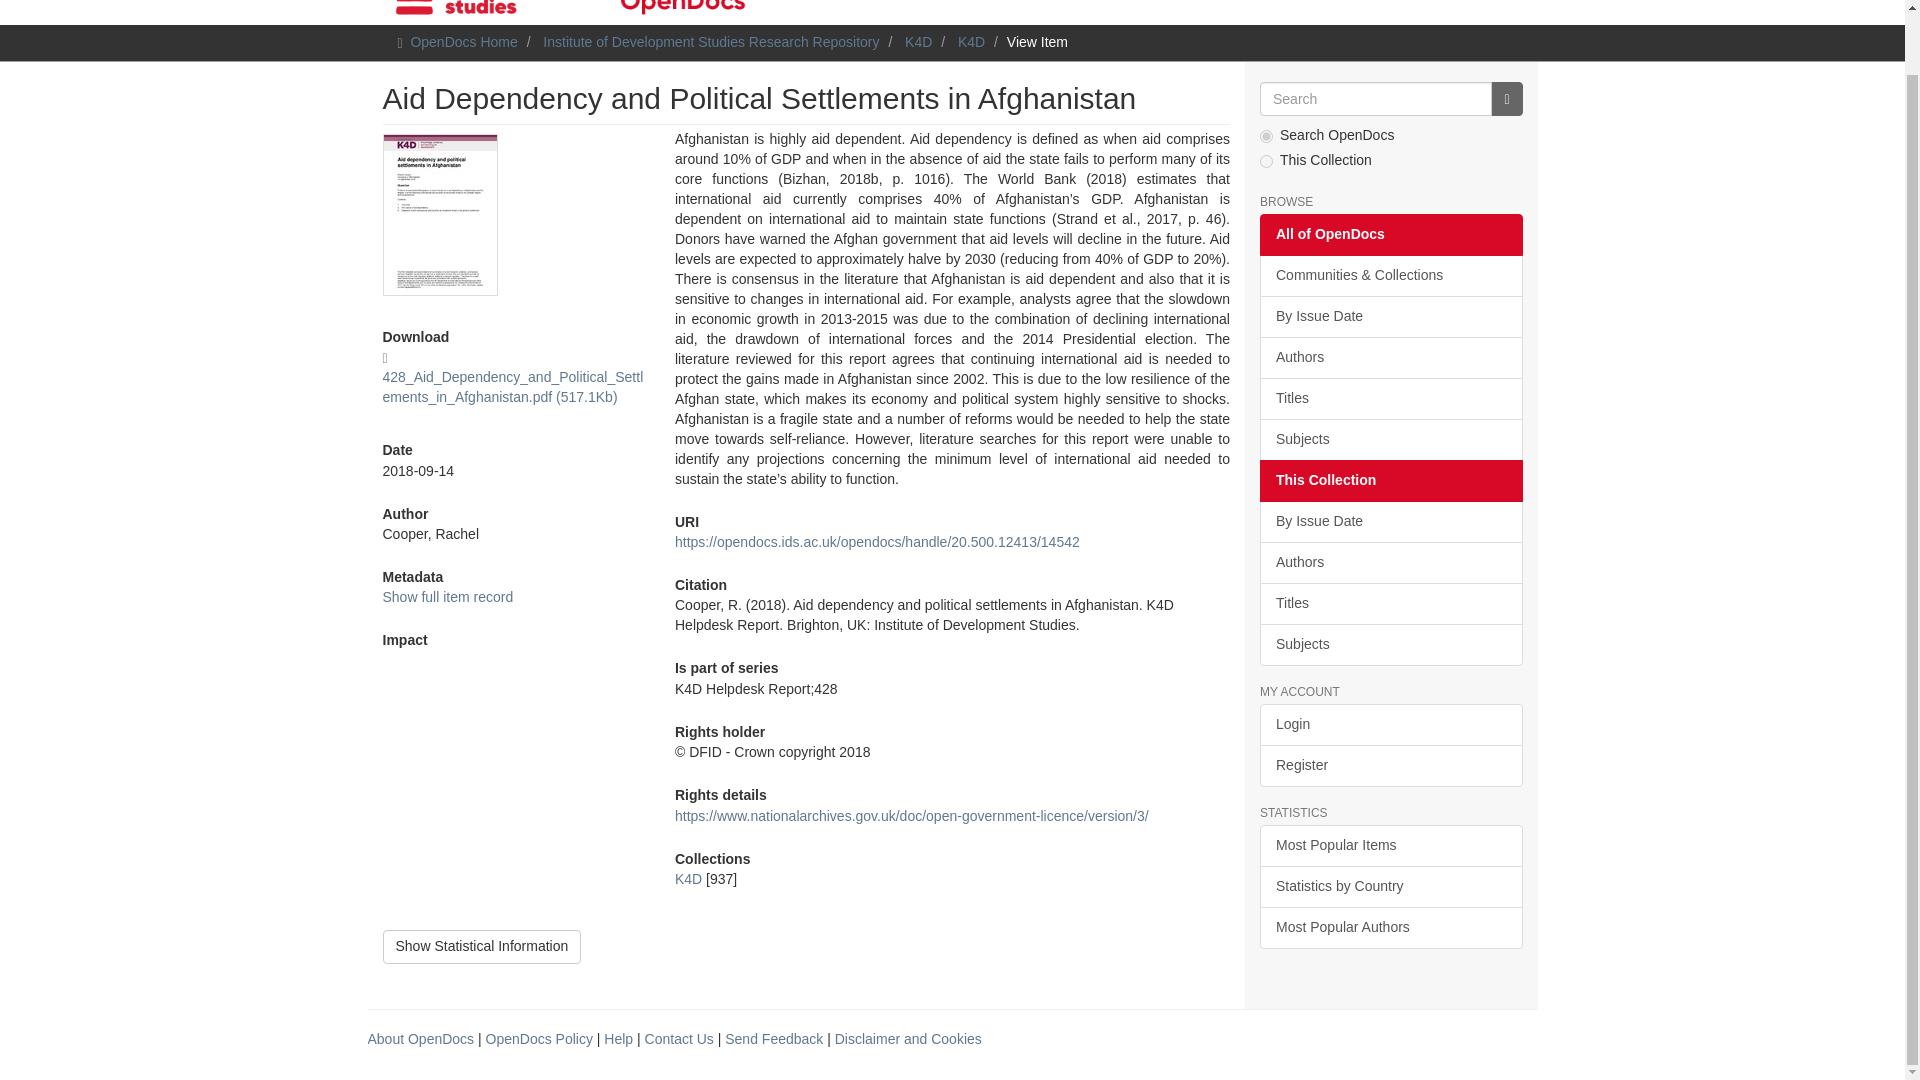 The width and height of the screenshot is (1920, 1080). Describe the element at coordinates (918, 41) in the screenshot. I see `K4D` at that location.